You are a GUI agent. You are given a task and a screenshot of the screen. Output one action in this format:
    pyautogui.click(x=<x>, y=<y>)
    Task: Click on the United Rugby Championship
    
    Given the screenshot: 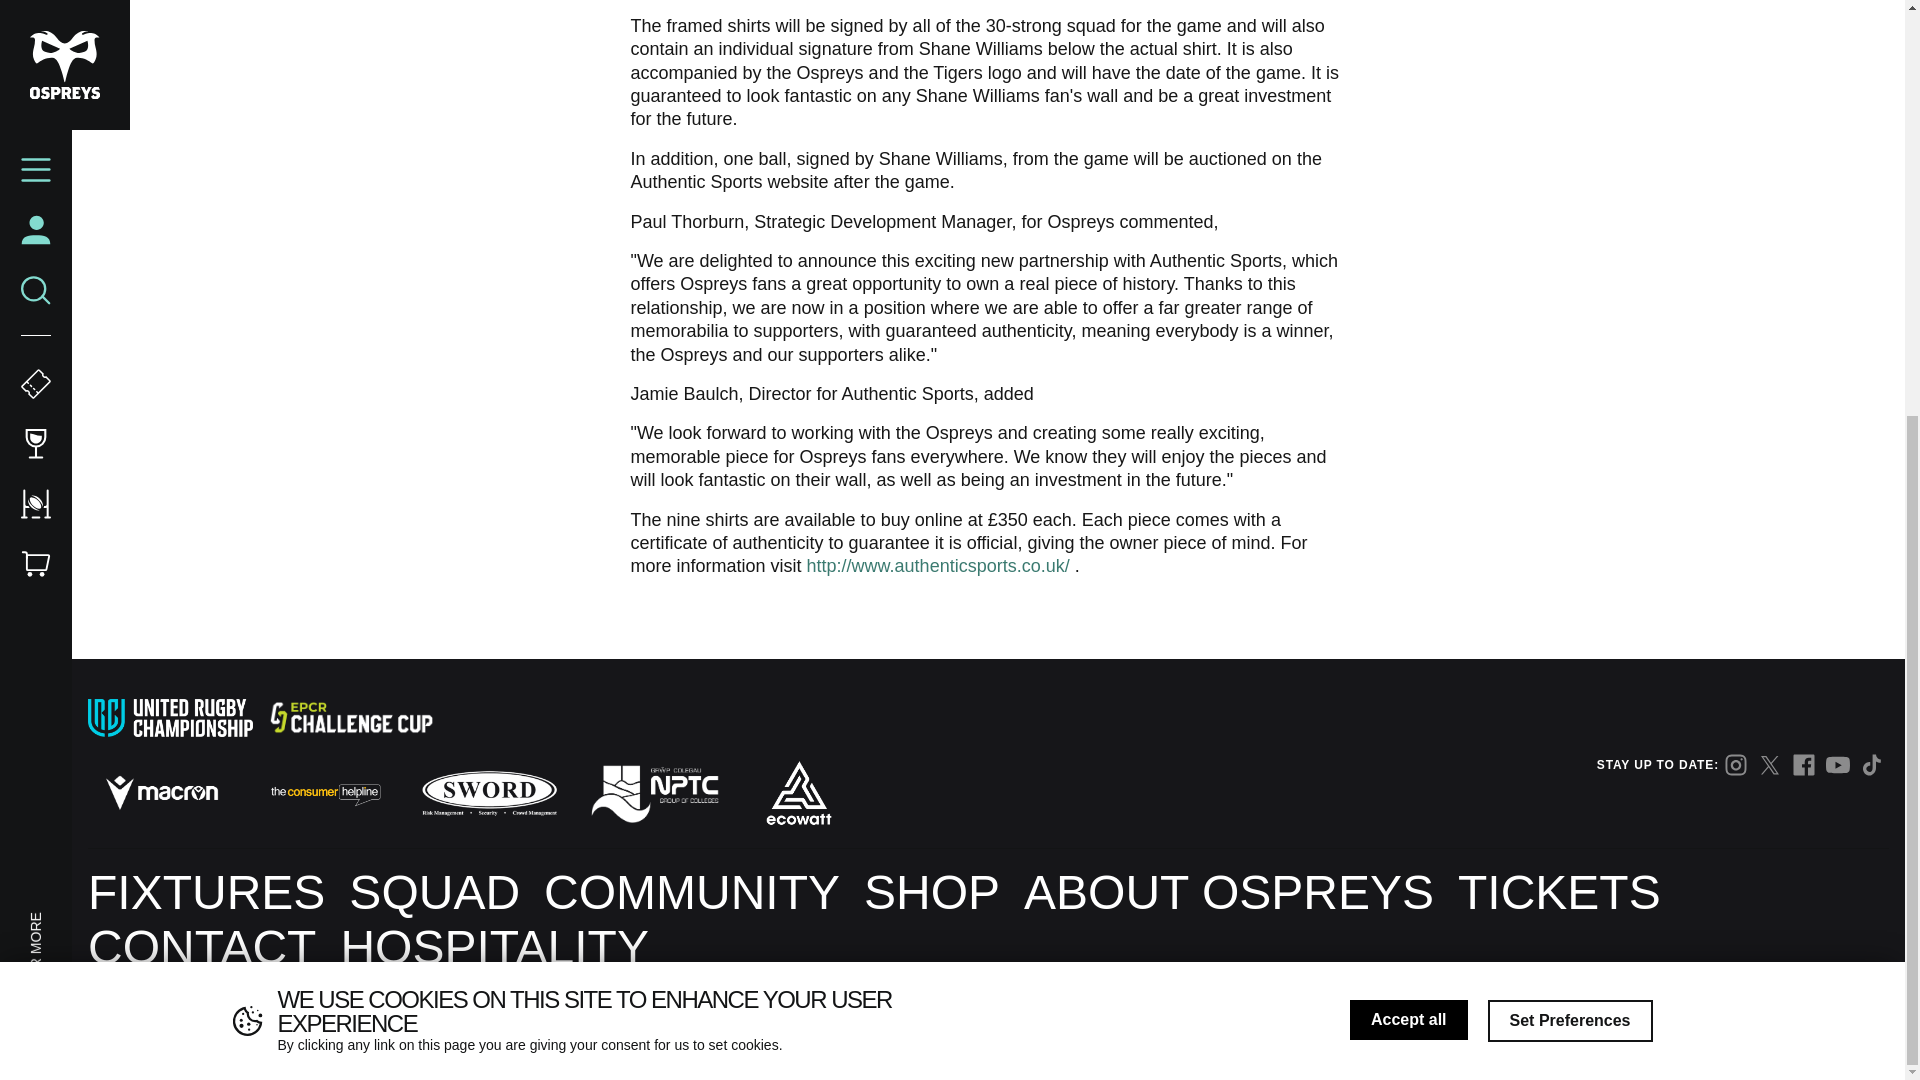 What is the action you would take?
    pyautogui.click(x=170, y=718)
    